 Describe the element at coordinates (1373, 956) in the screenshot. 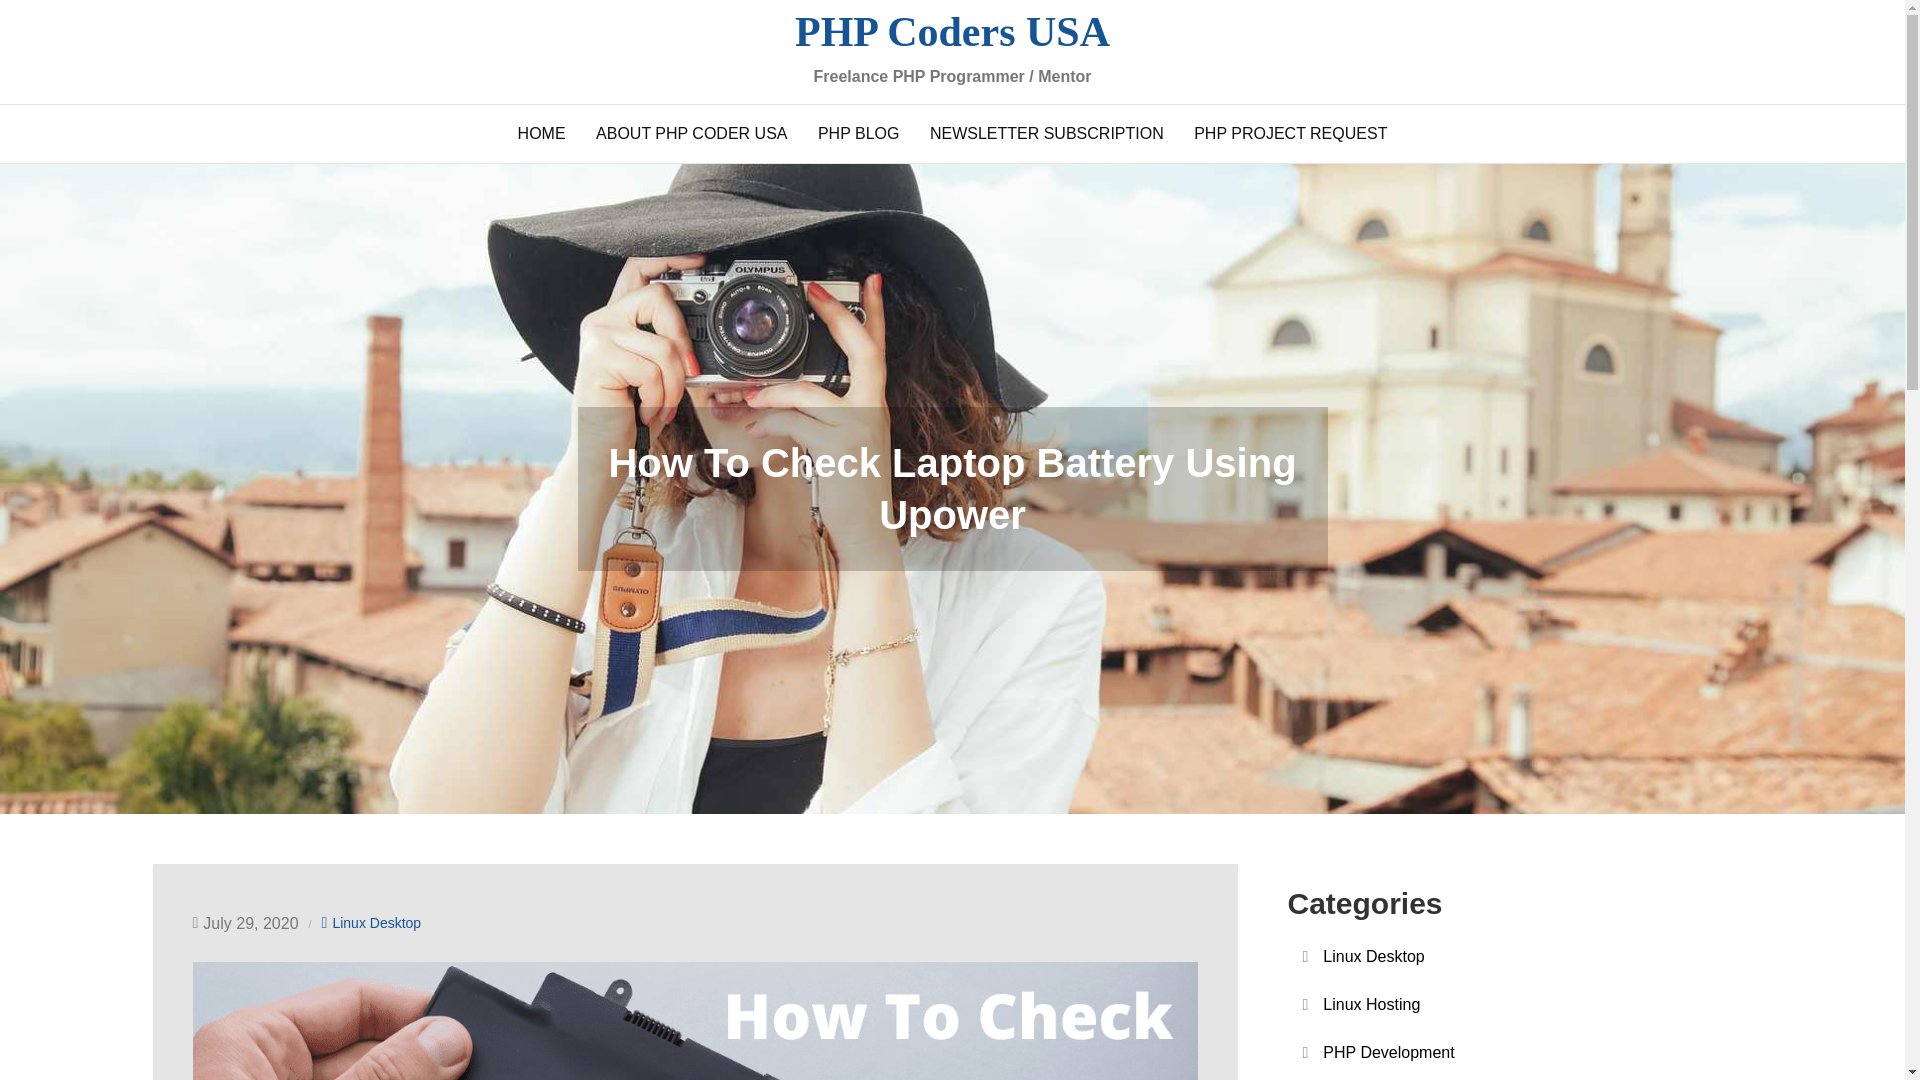

I see `Linux Desktop` at that location.